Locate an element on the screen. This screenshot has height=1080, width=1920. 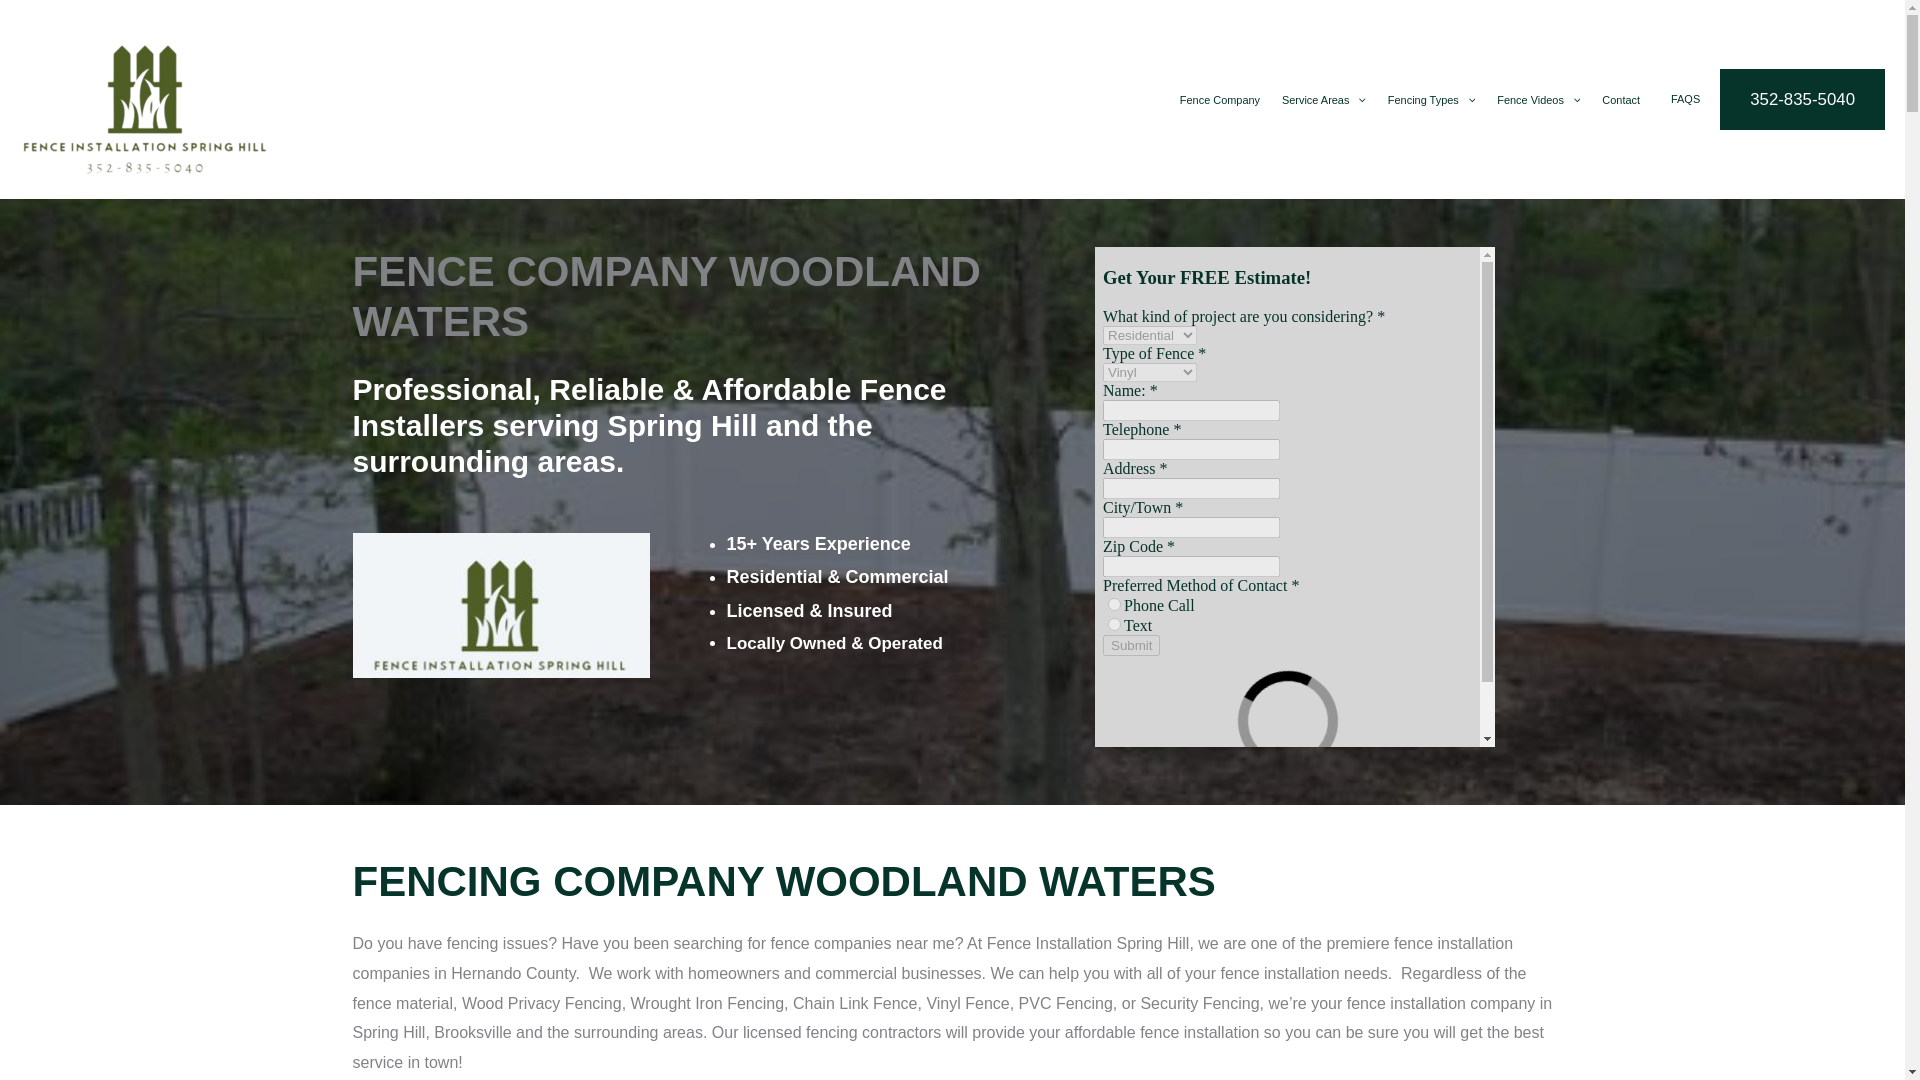
Fencing Types is located at coordinates (1431, 100).